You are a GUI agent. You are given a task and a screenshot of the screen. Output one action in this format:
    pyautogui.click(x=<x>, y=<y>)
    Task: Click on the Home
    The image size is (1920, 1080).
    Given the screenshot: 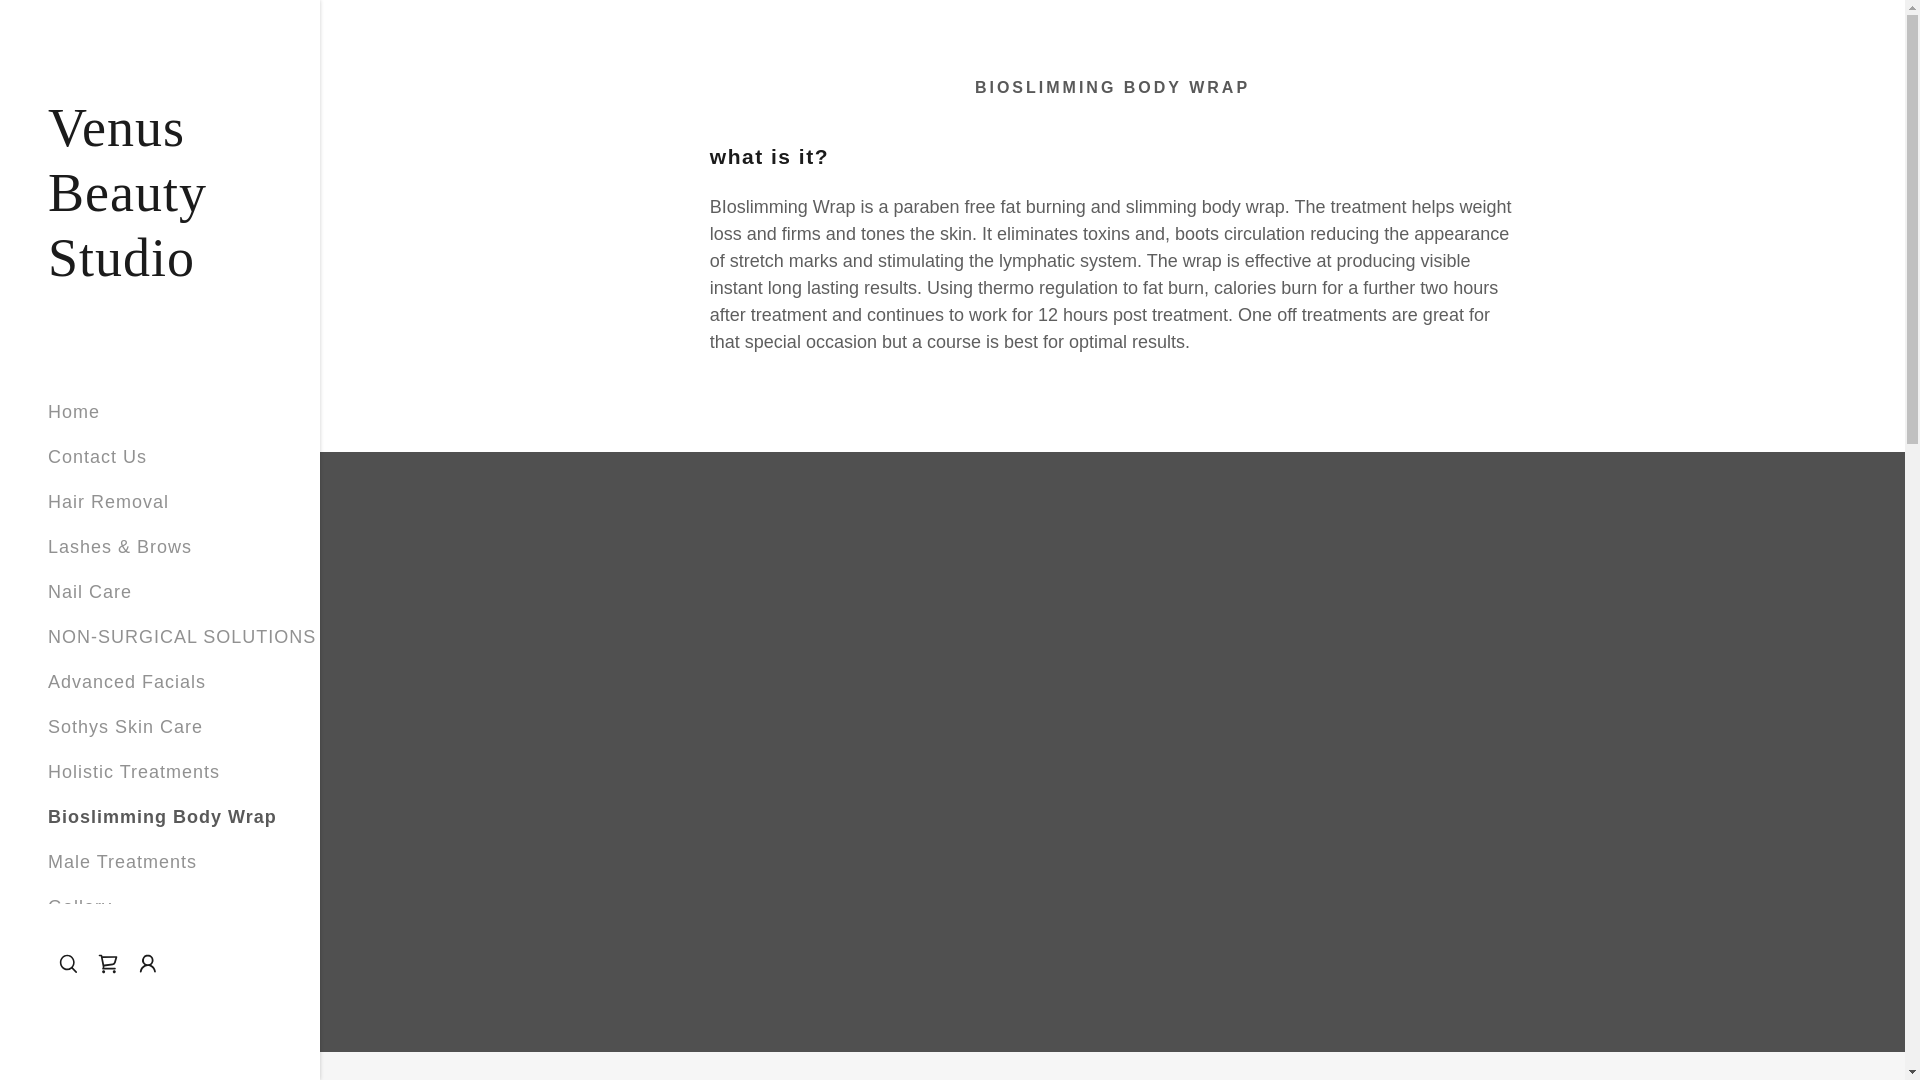 What is the action you would take?
    pyautogui.click(x=74, y=412)
    